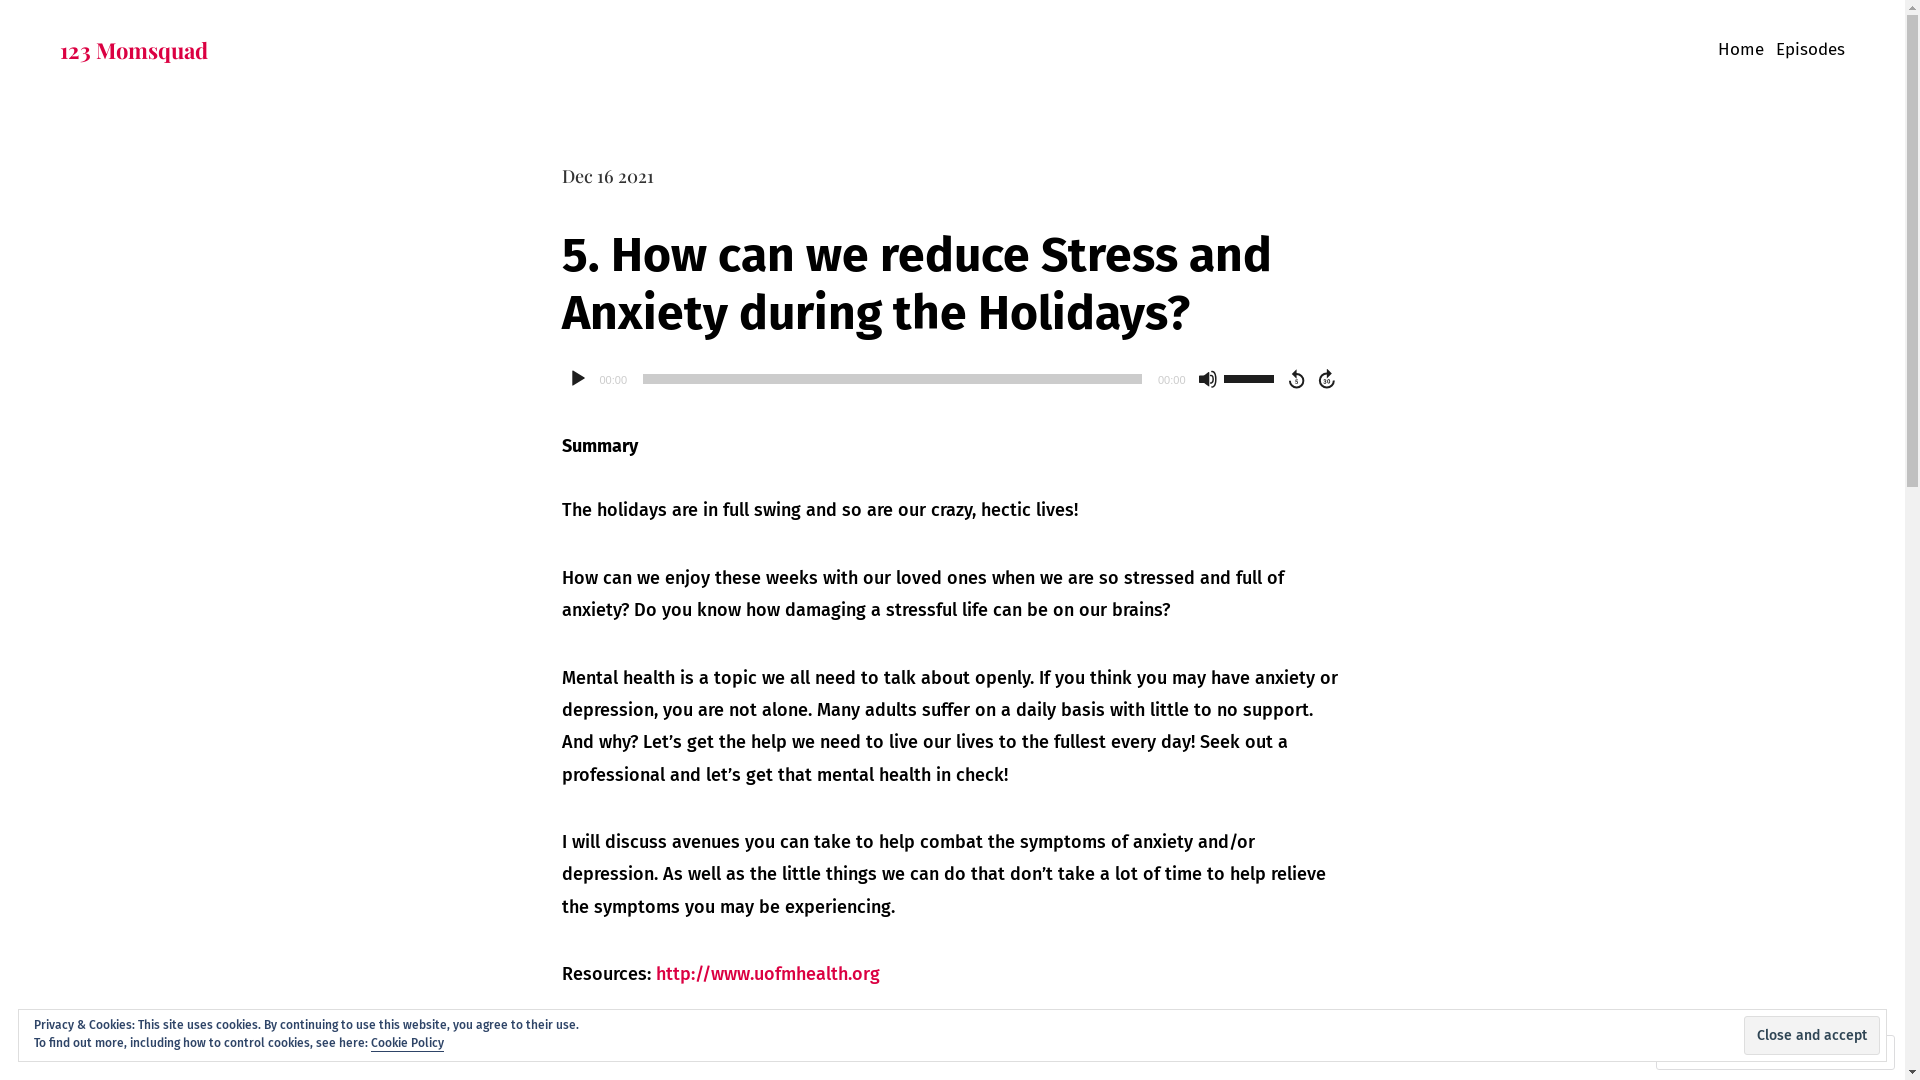 This screenshot has height=1080, width=1920. Describe the element at coordinates (1741, 51) in the screenshot. I see `Home` at that location.